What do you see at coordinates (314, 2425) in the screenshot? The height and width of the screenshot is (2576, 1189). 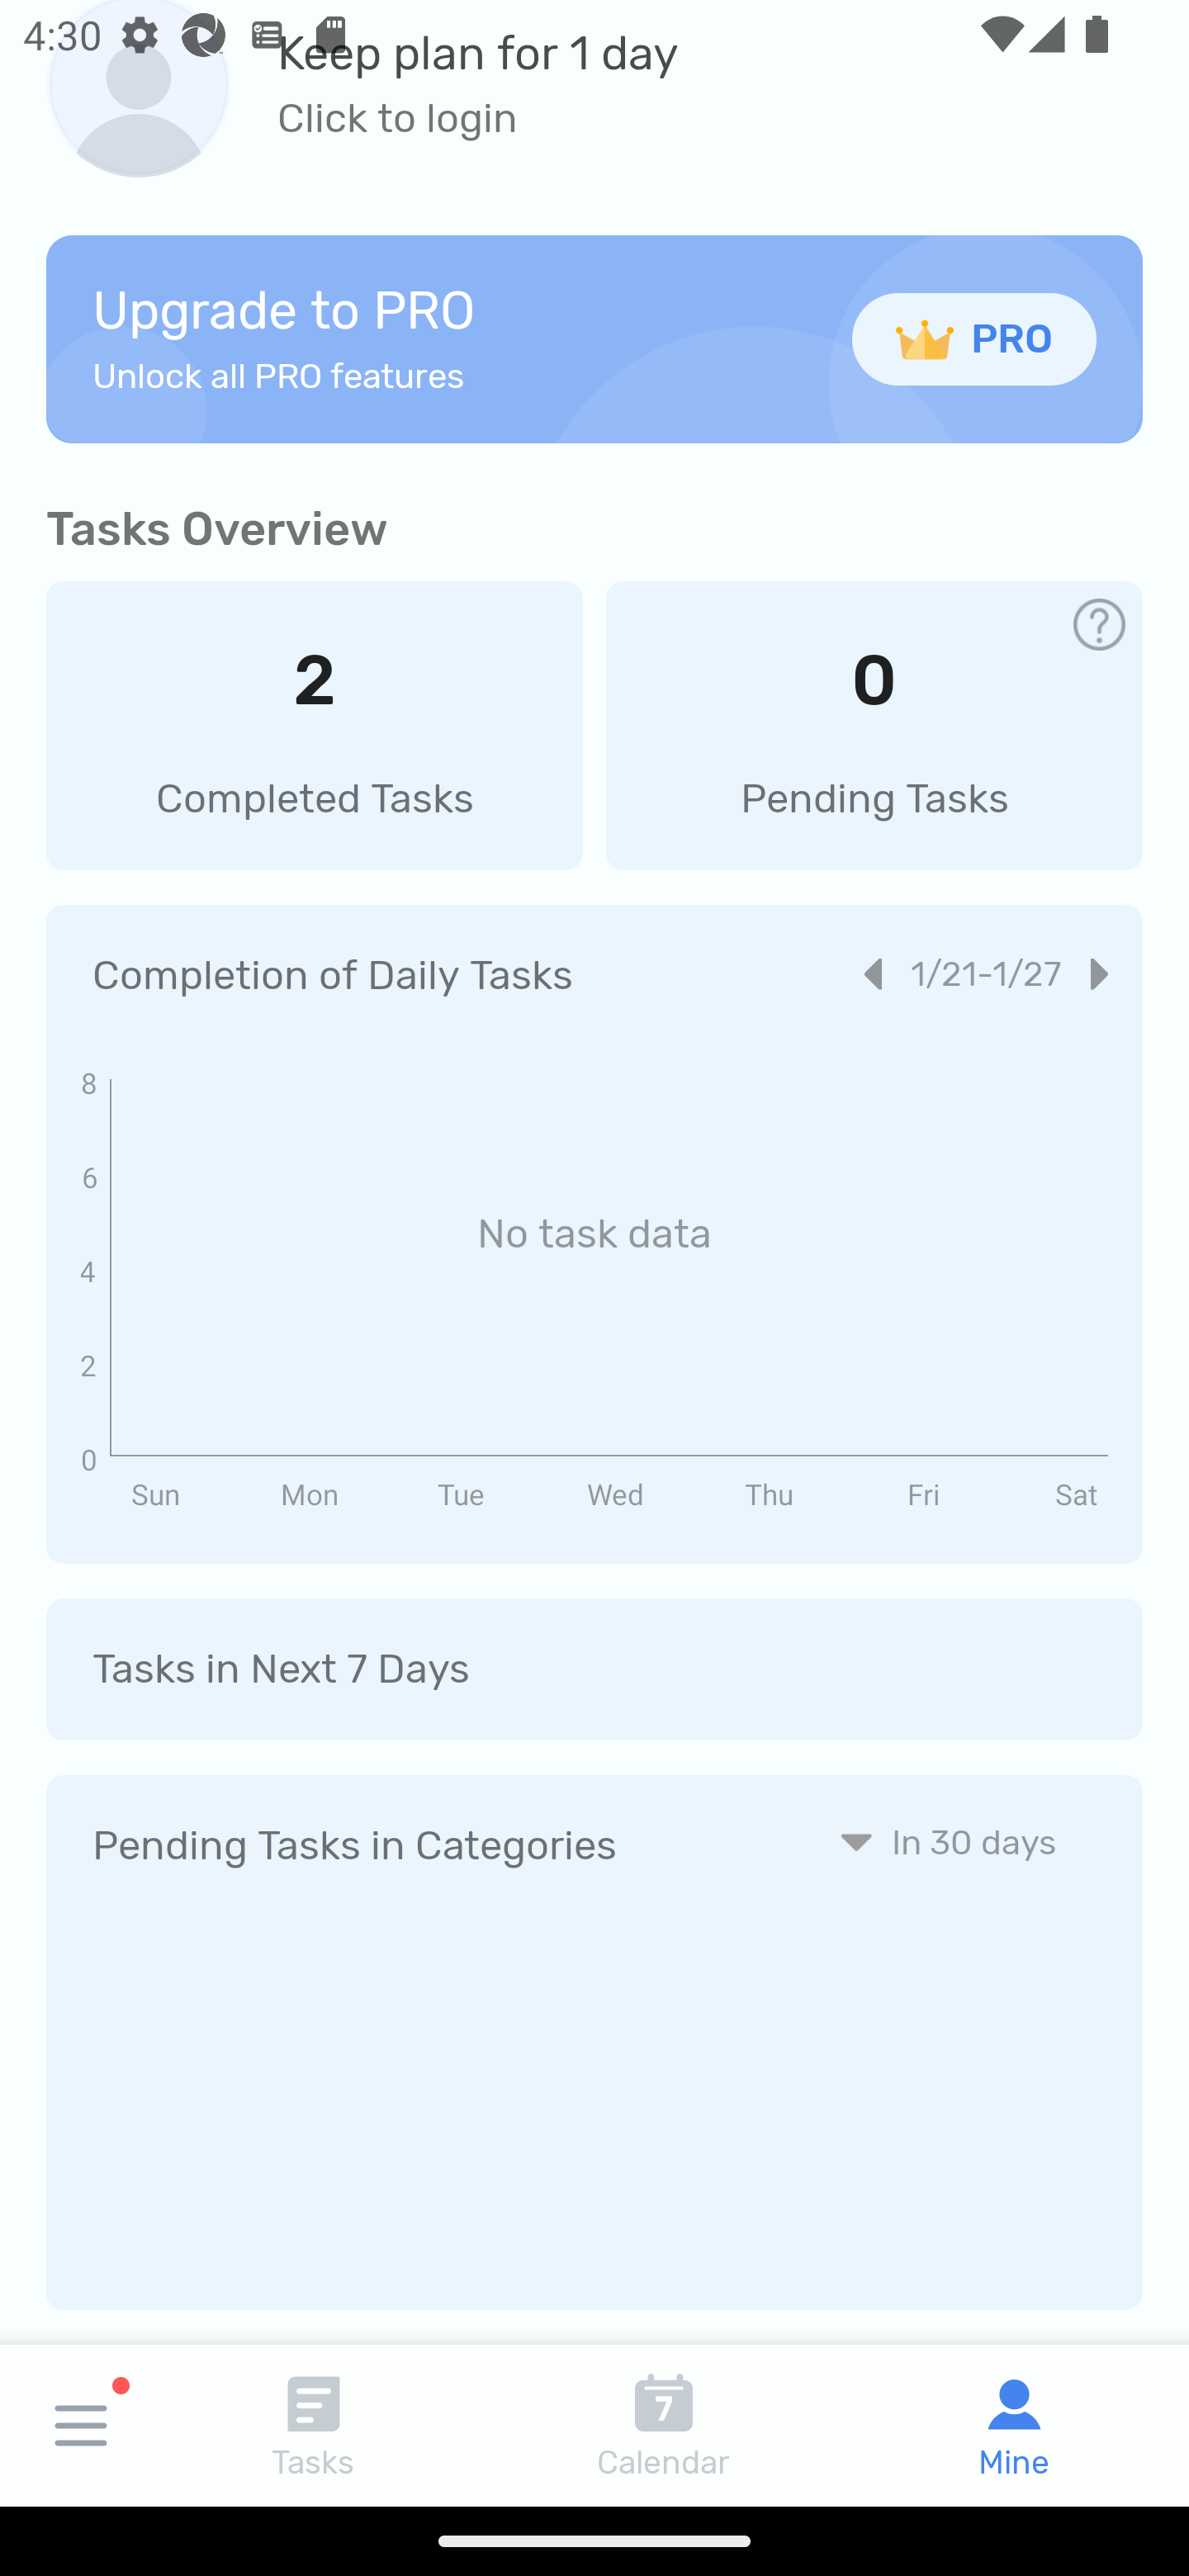 I see `Tasks` at bounding box center [314, 2425].